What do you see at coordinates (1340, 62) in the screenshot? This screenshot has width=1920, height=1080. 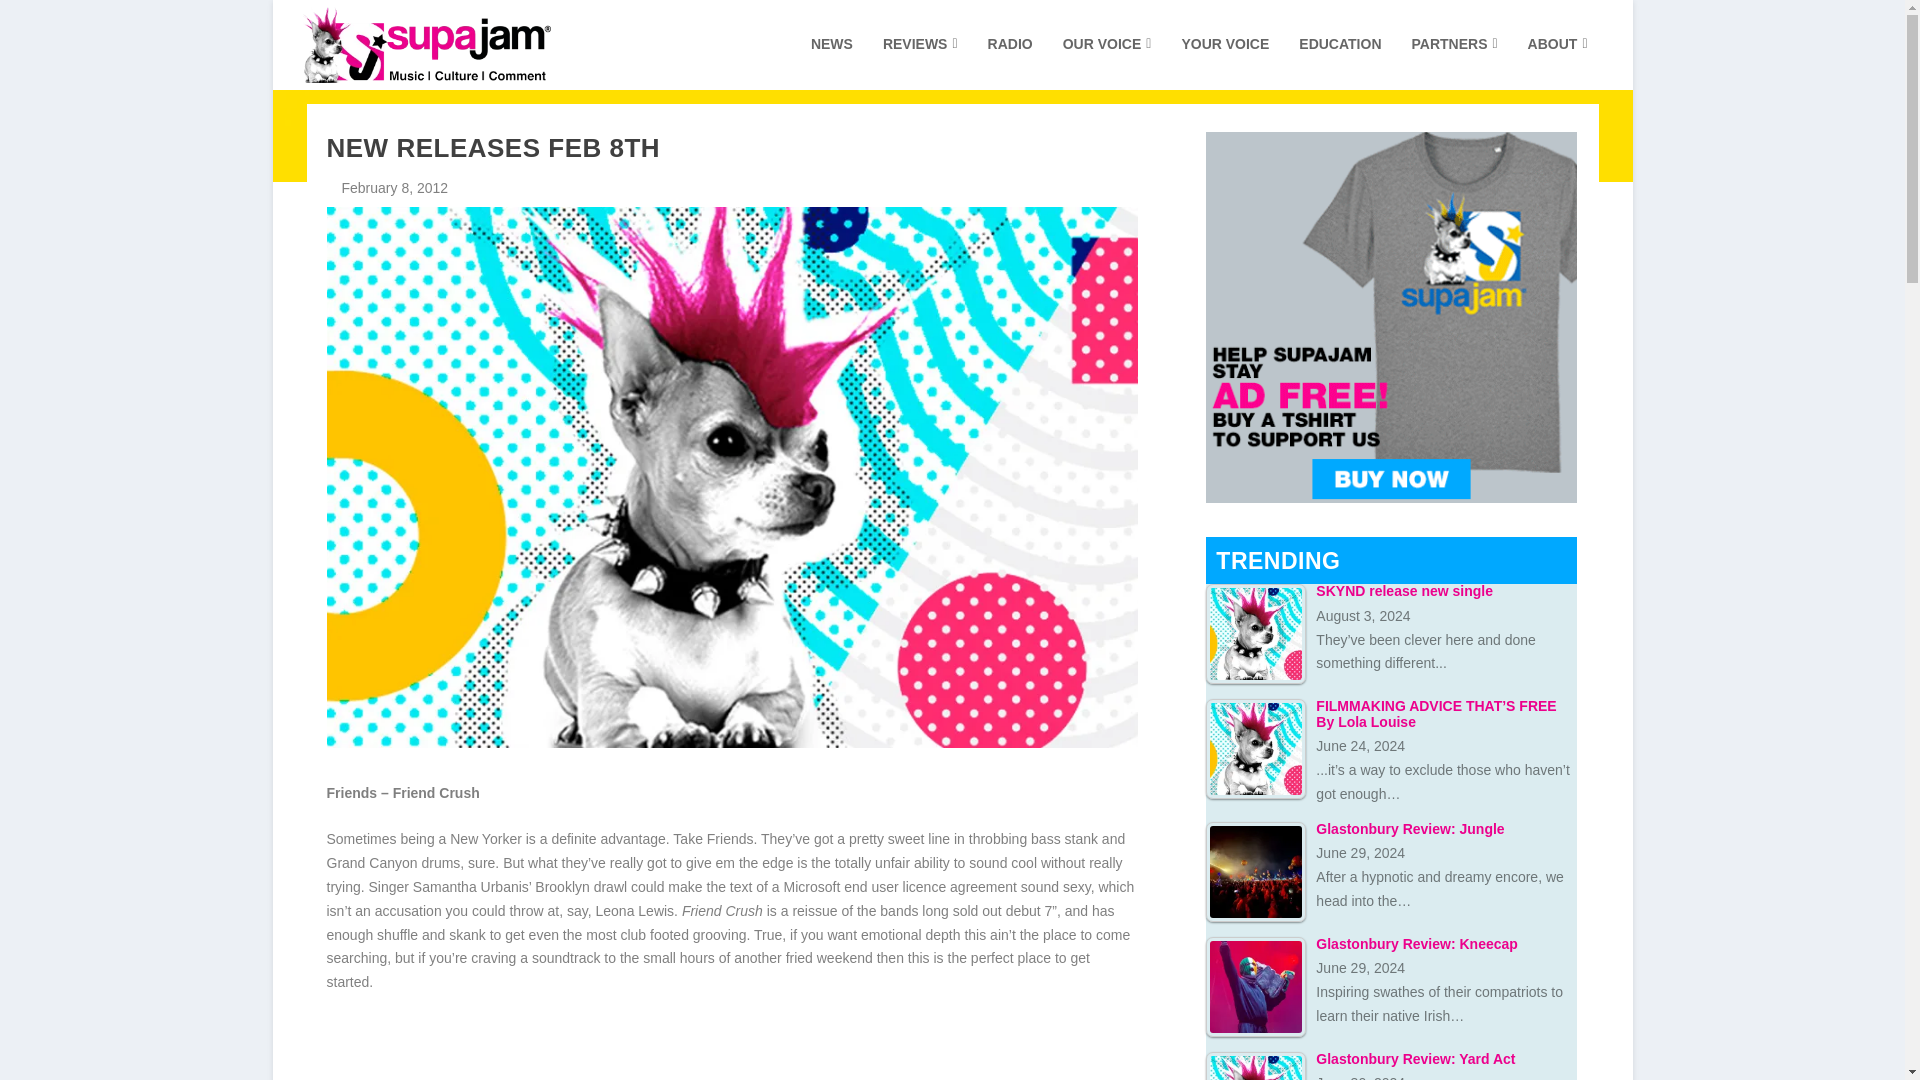 I see `EDUCATION` at bounding box center [1340, 62].